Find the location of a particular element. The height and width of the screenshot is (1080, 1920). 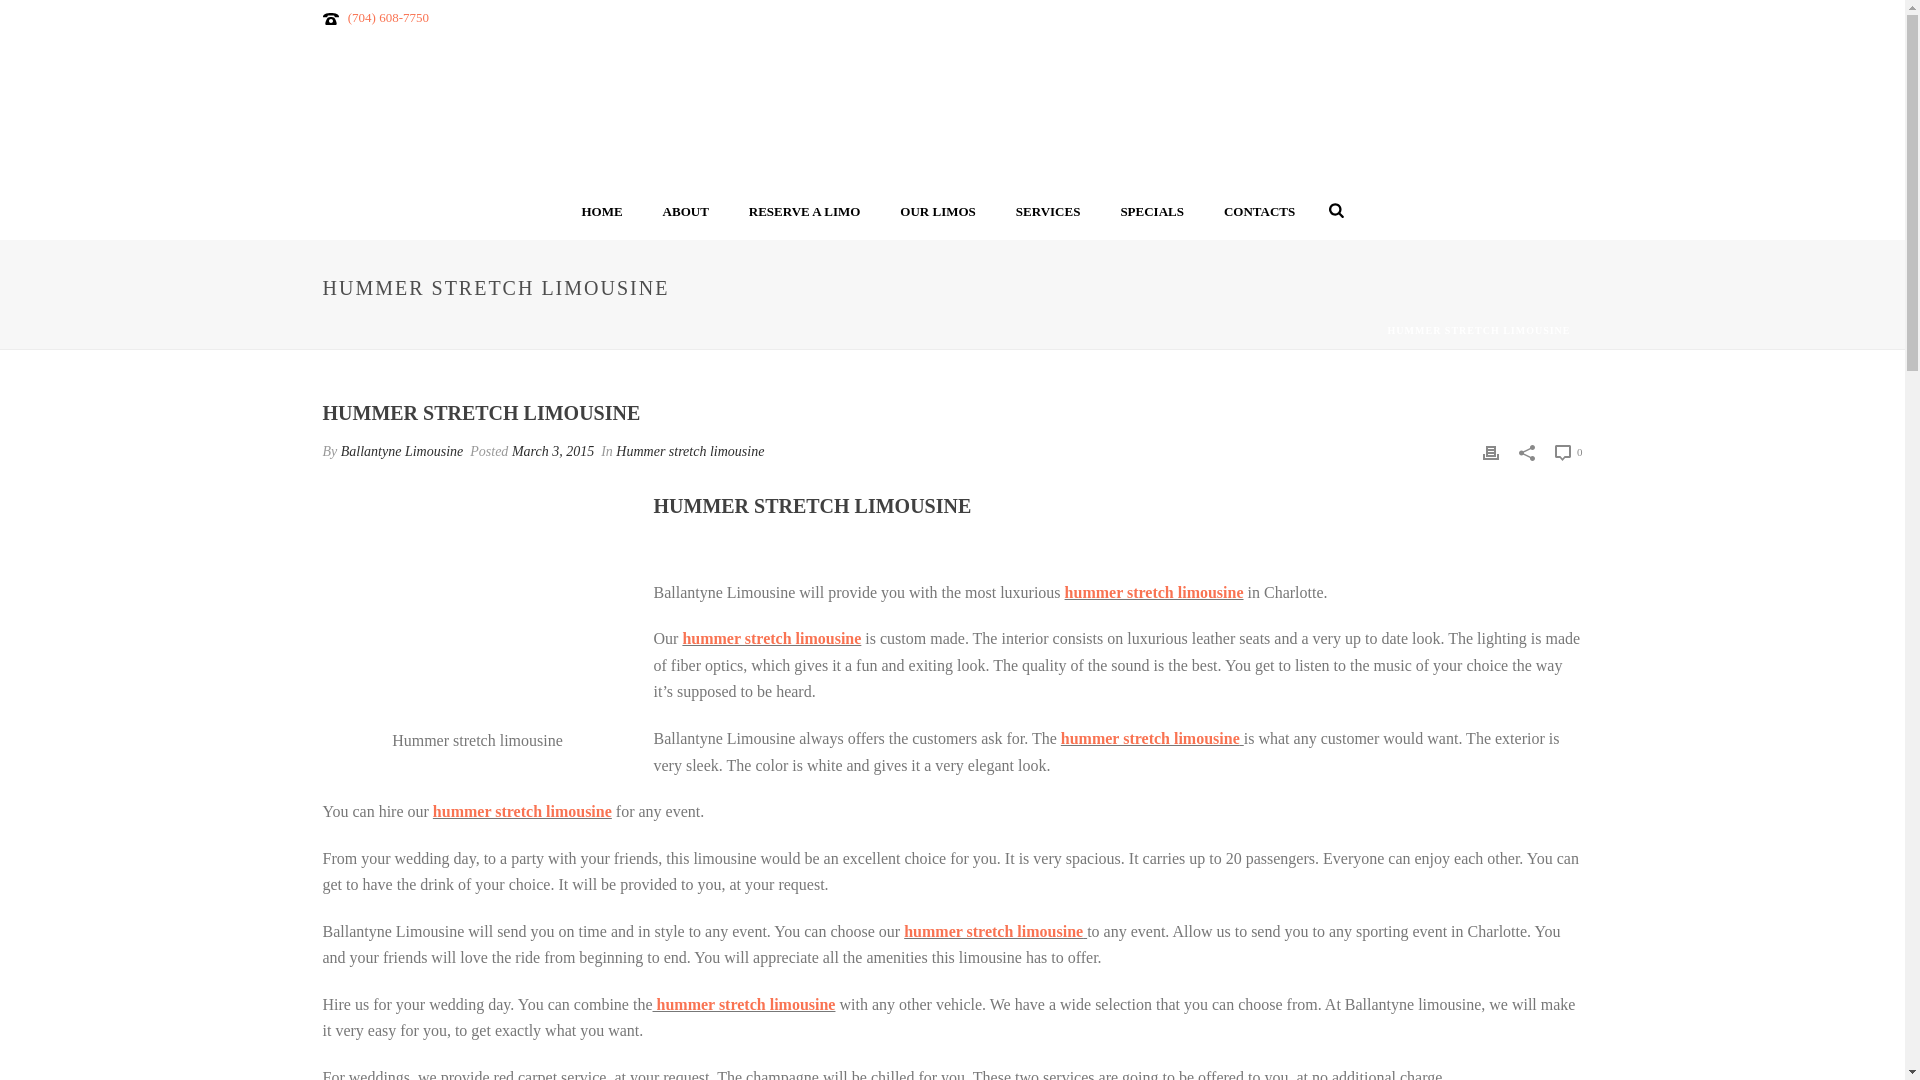

SPECIALS is located at coordinates (1152, 212).